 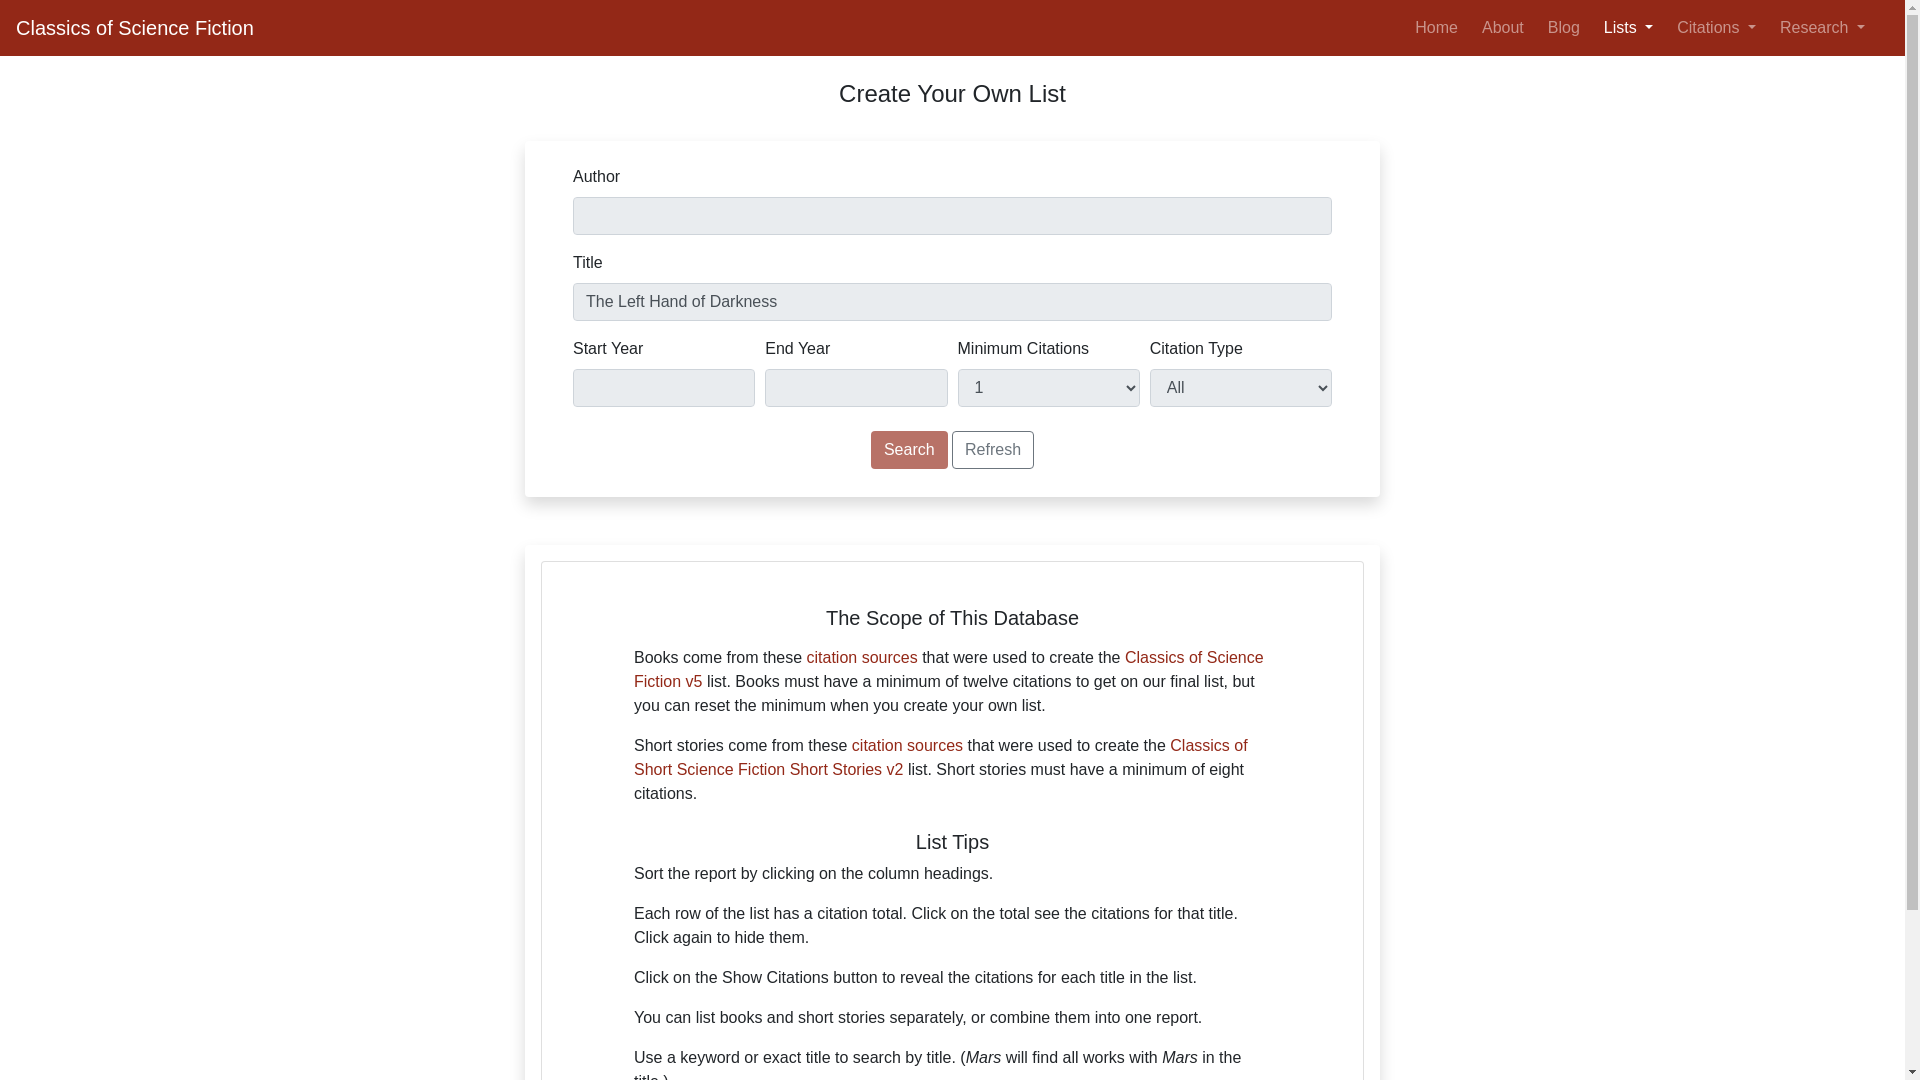 I want to click on Classics of Short Science Fiction Short Stories v2, so click(x=940, y=756).